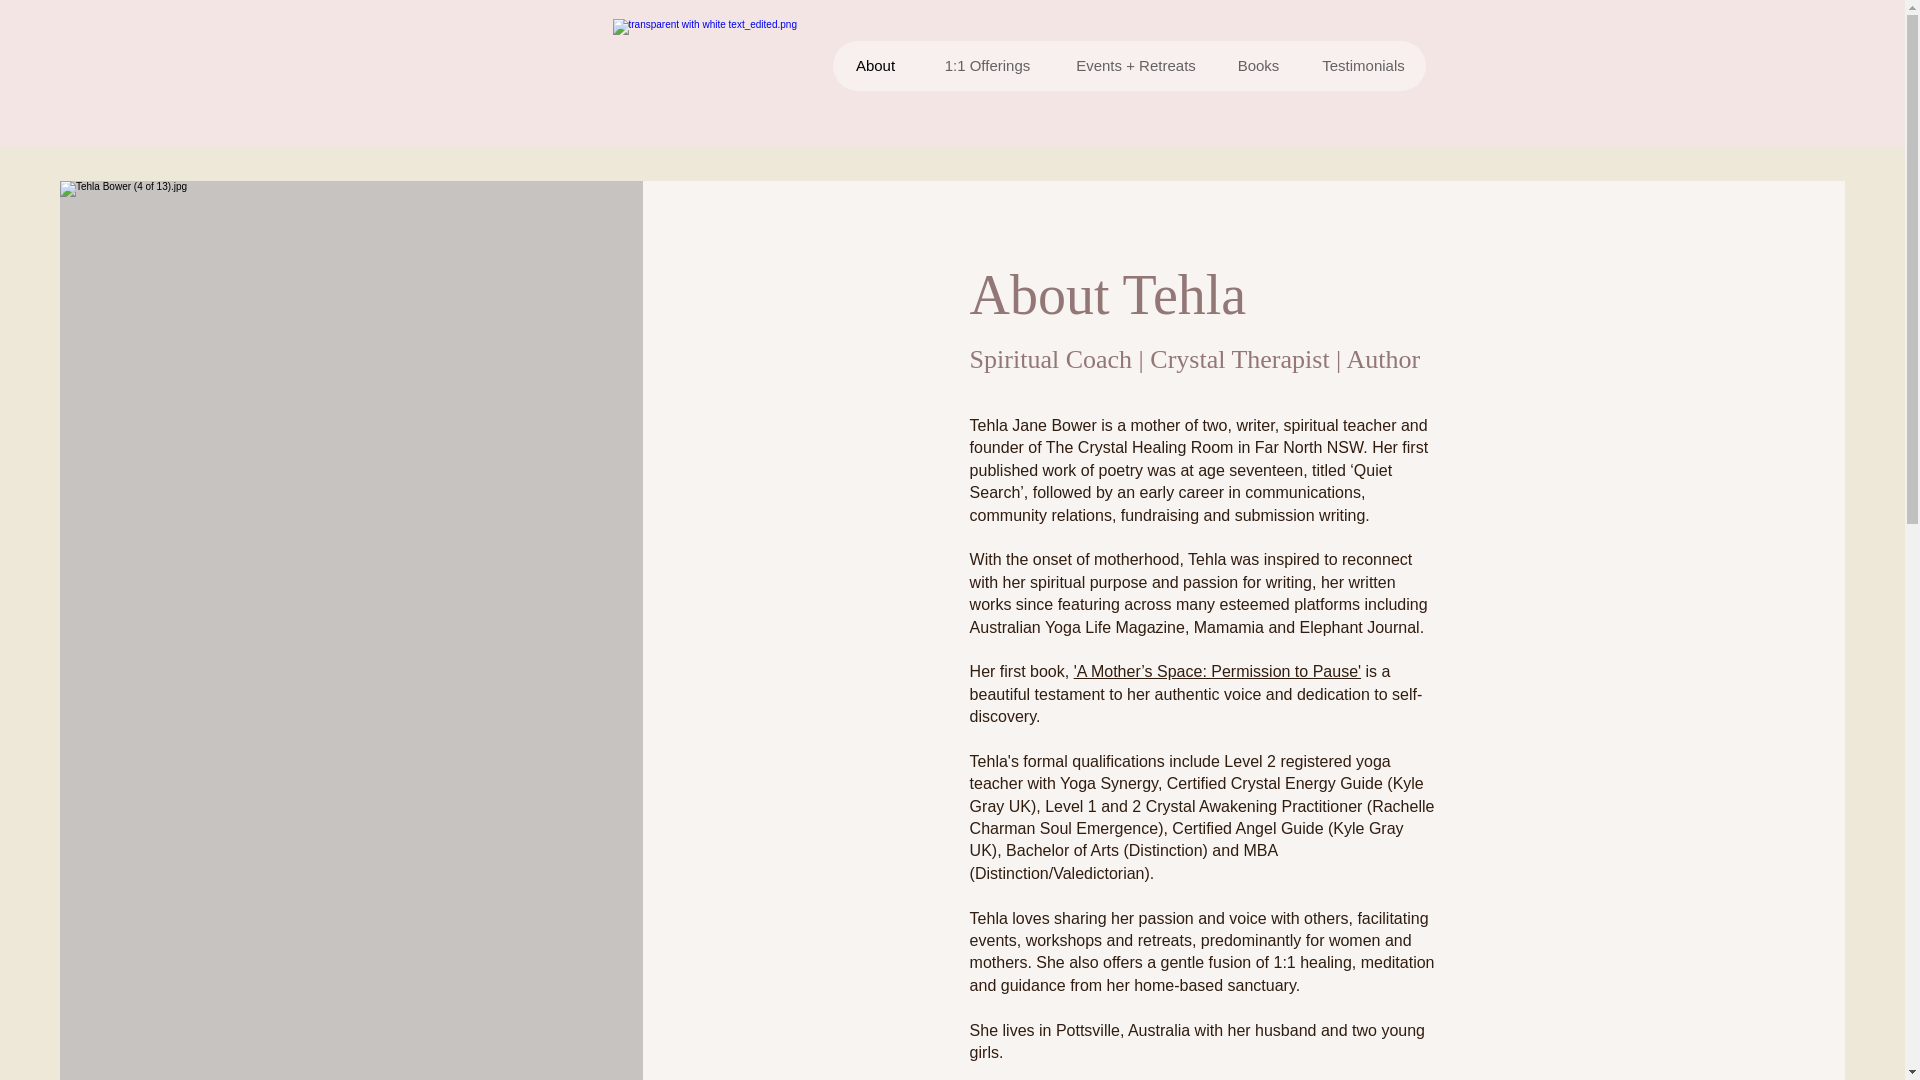 The width and height of the screenshot is (1920, 1080). I want to click on About, so click(874, 66).